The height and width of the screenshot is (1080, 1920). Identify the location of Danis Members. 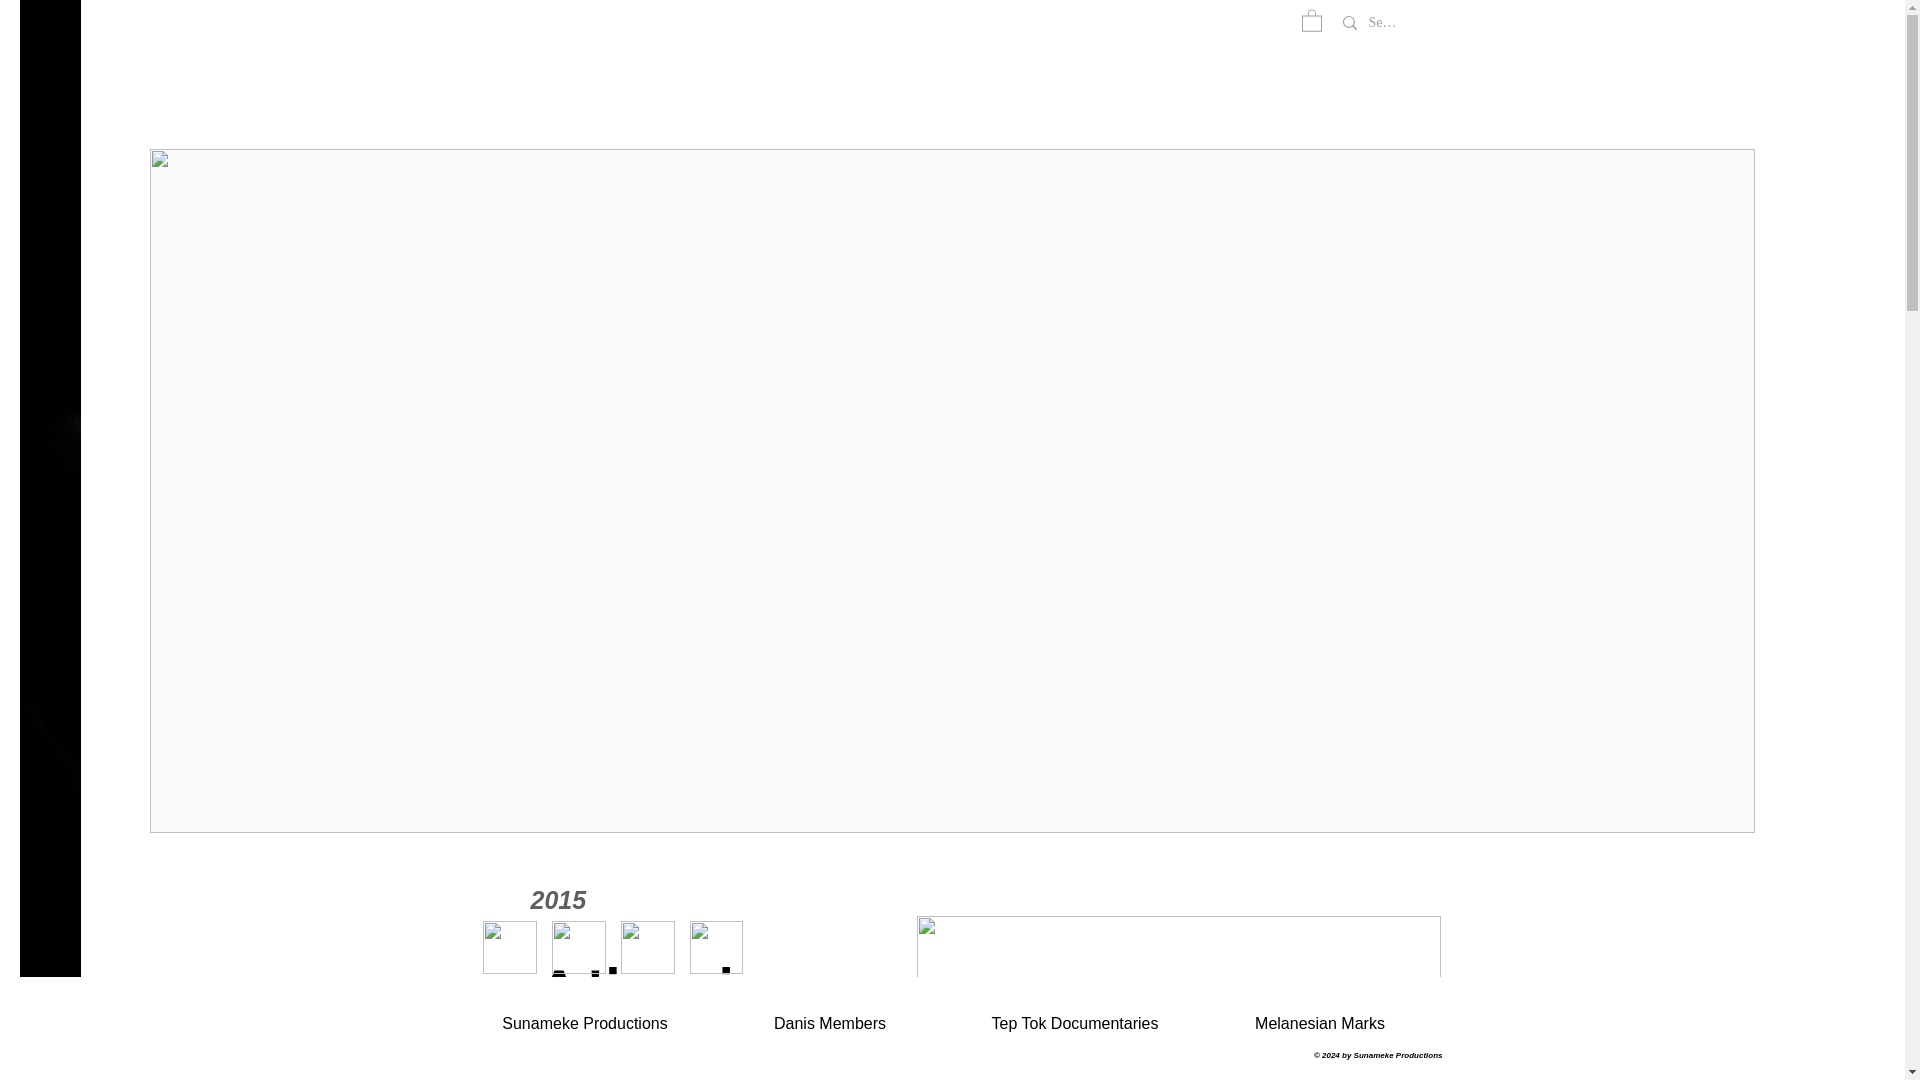
(830, 1022).